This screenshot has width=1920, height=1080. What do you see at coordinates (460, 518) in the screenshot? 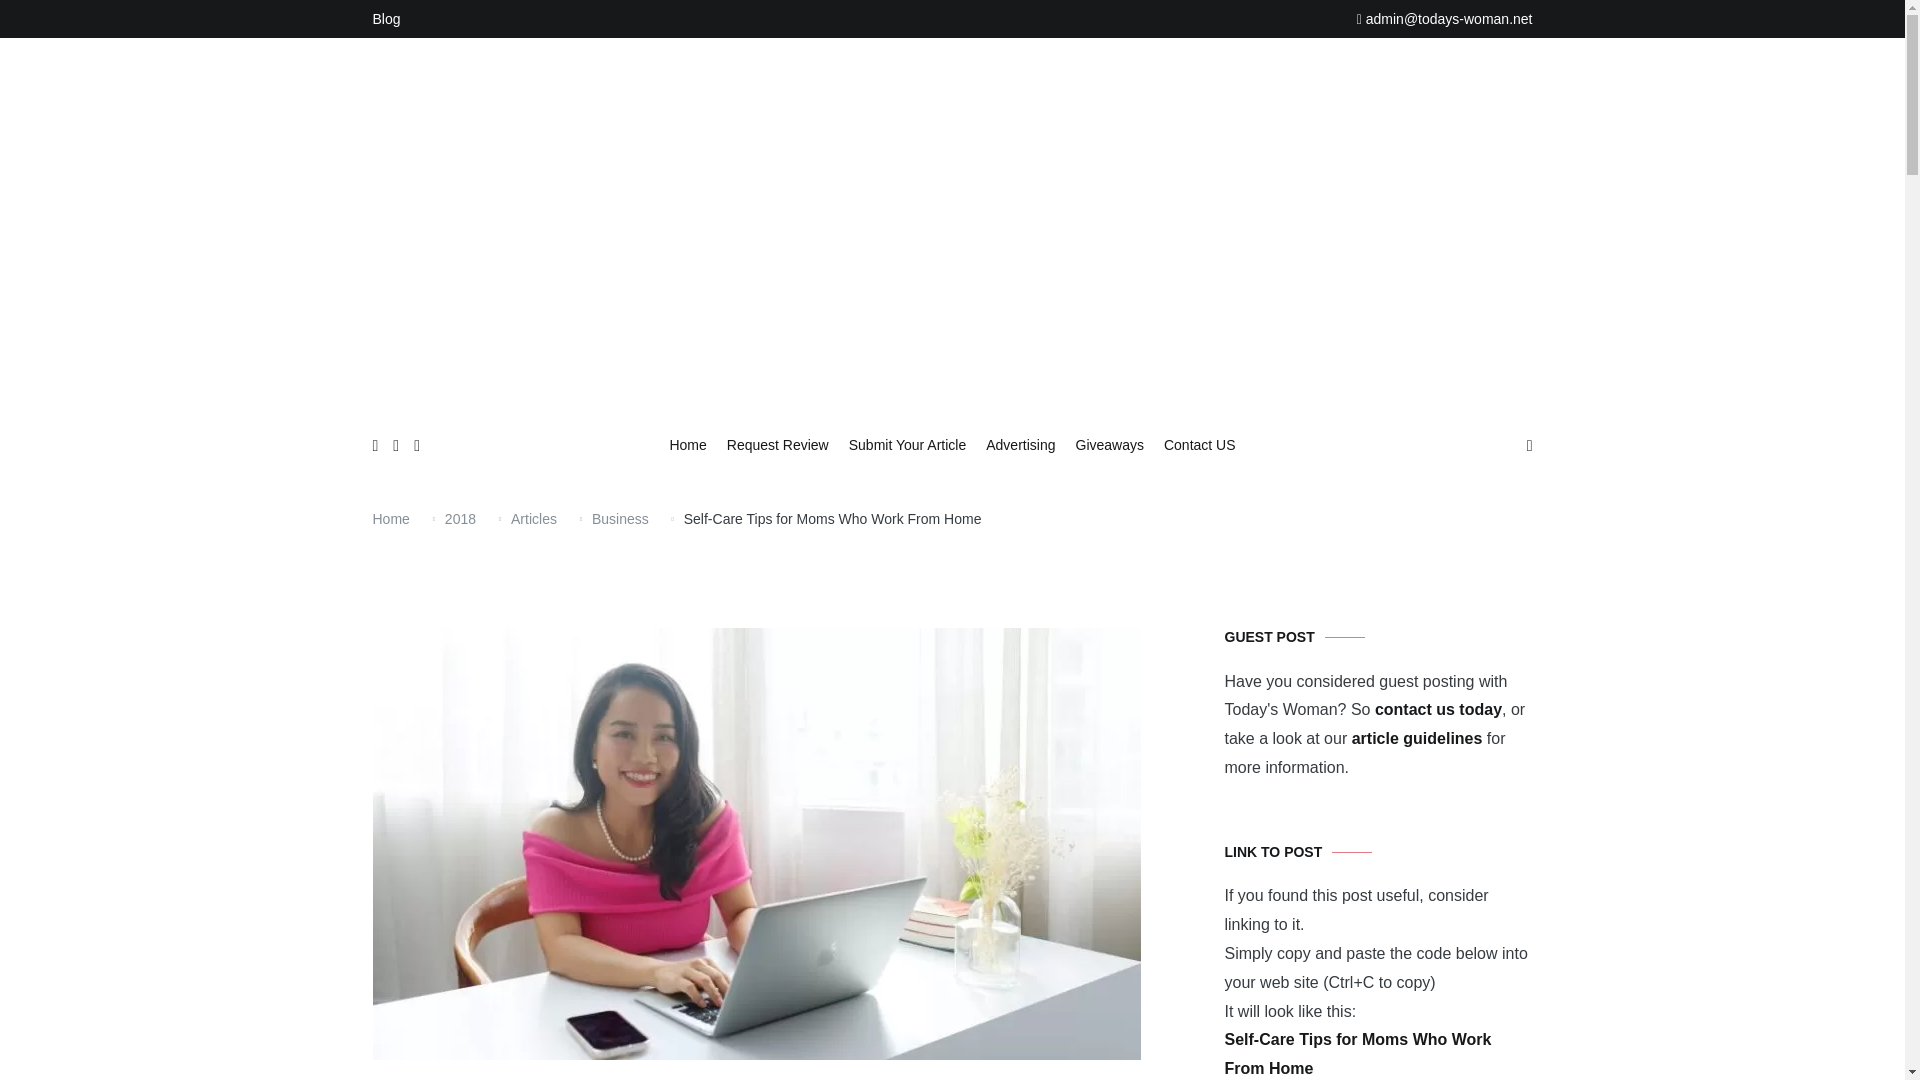
I see `2018` at bounding box center [460, 518].